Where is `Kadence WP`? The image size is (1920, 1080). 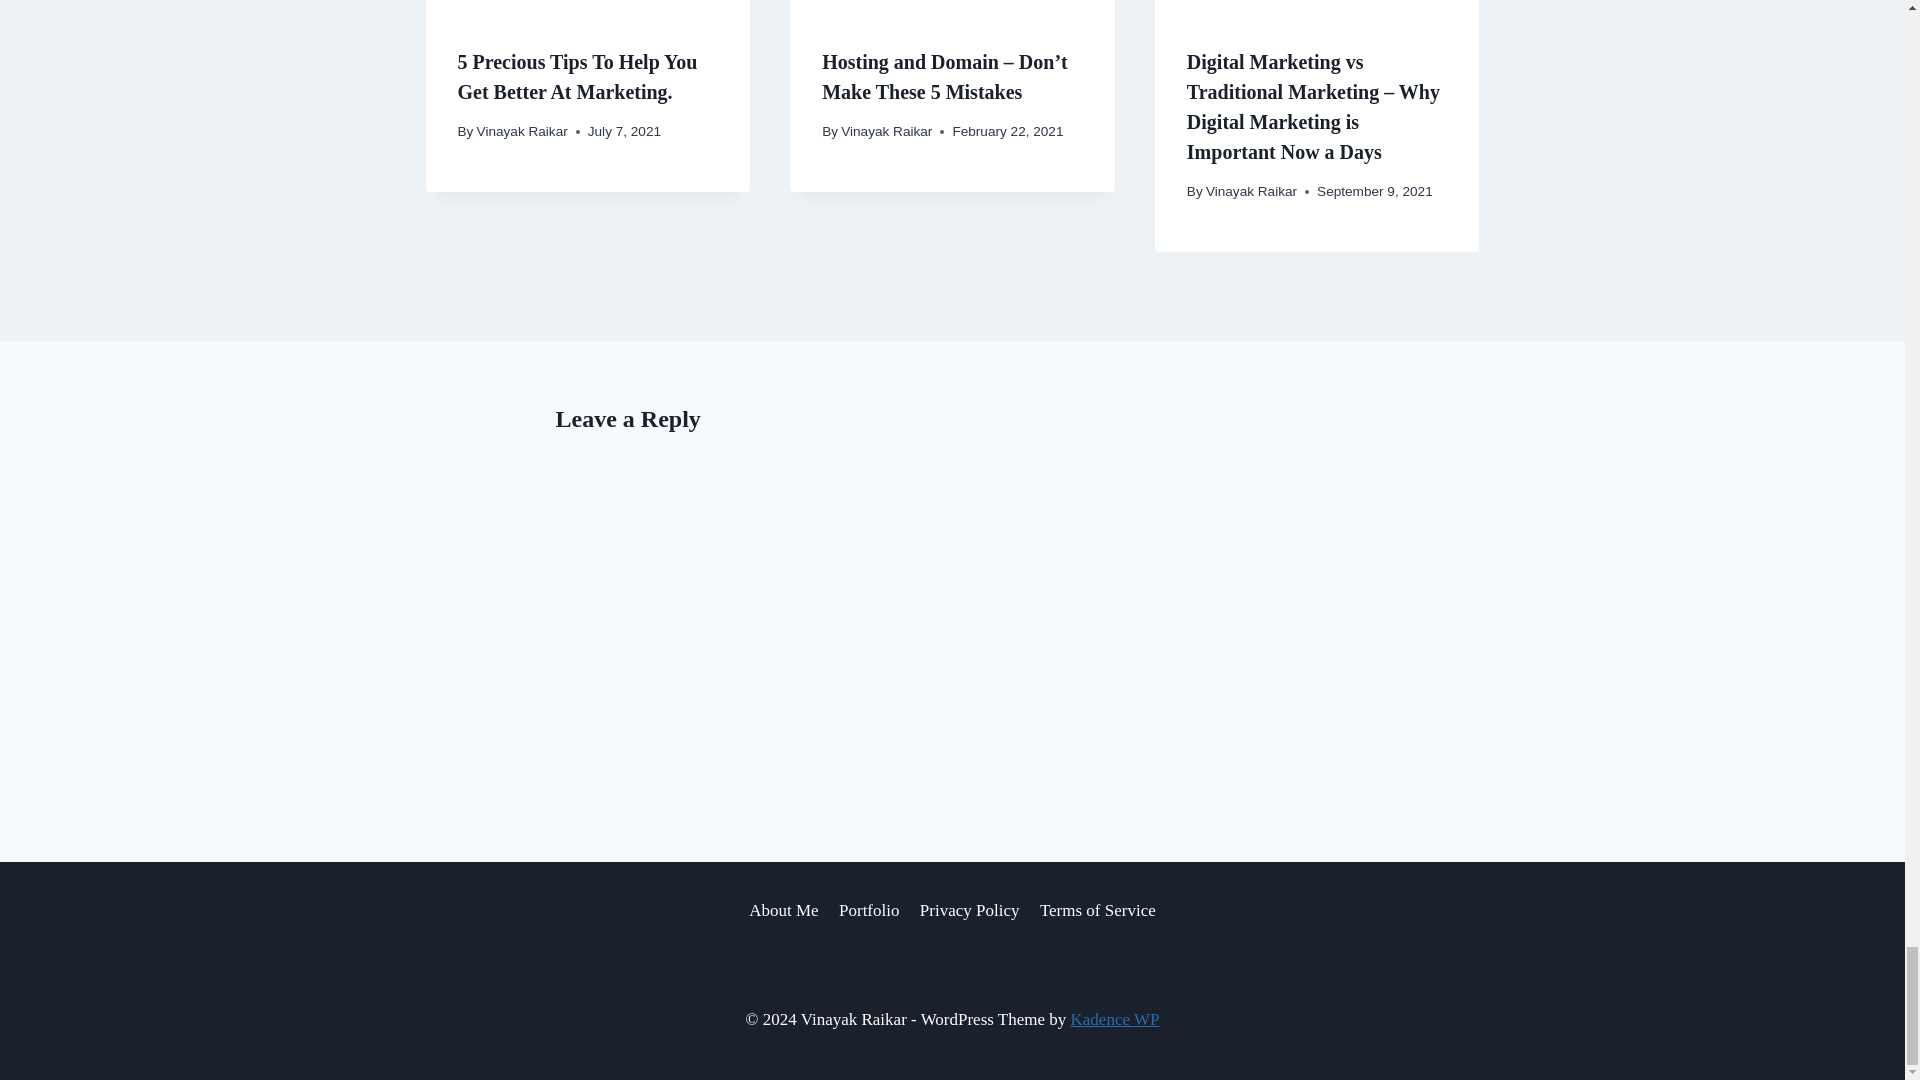 Kadence WP is located at coordinates (1115, 1019).